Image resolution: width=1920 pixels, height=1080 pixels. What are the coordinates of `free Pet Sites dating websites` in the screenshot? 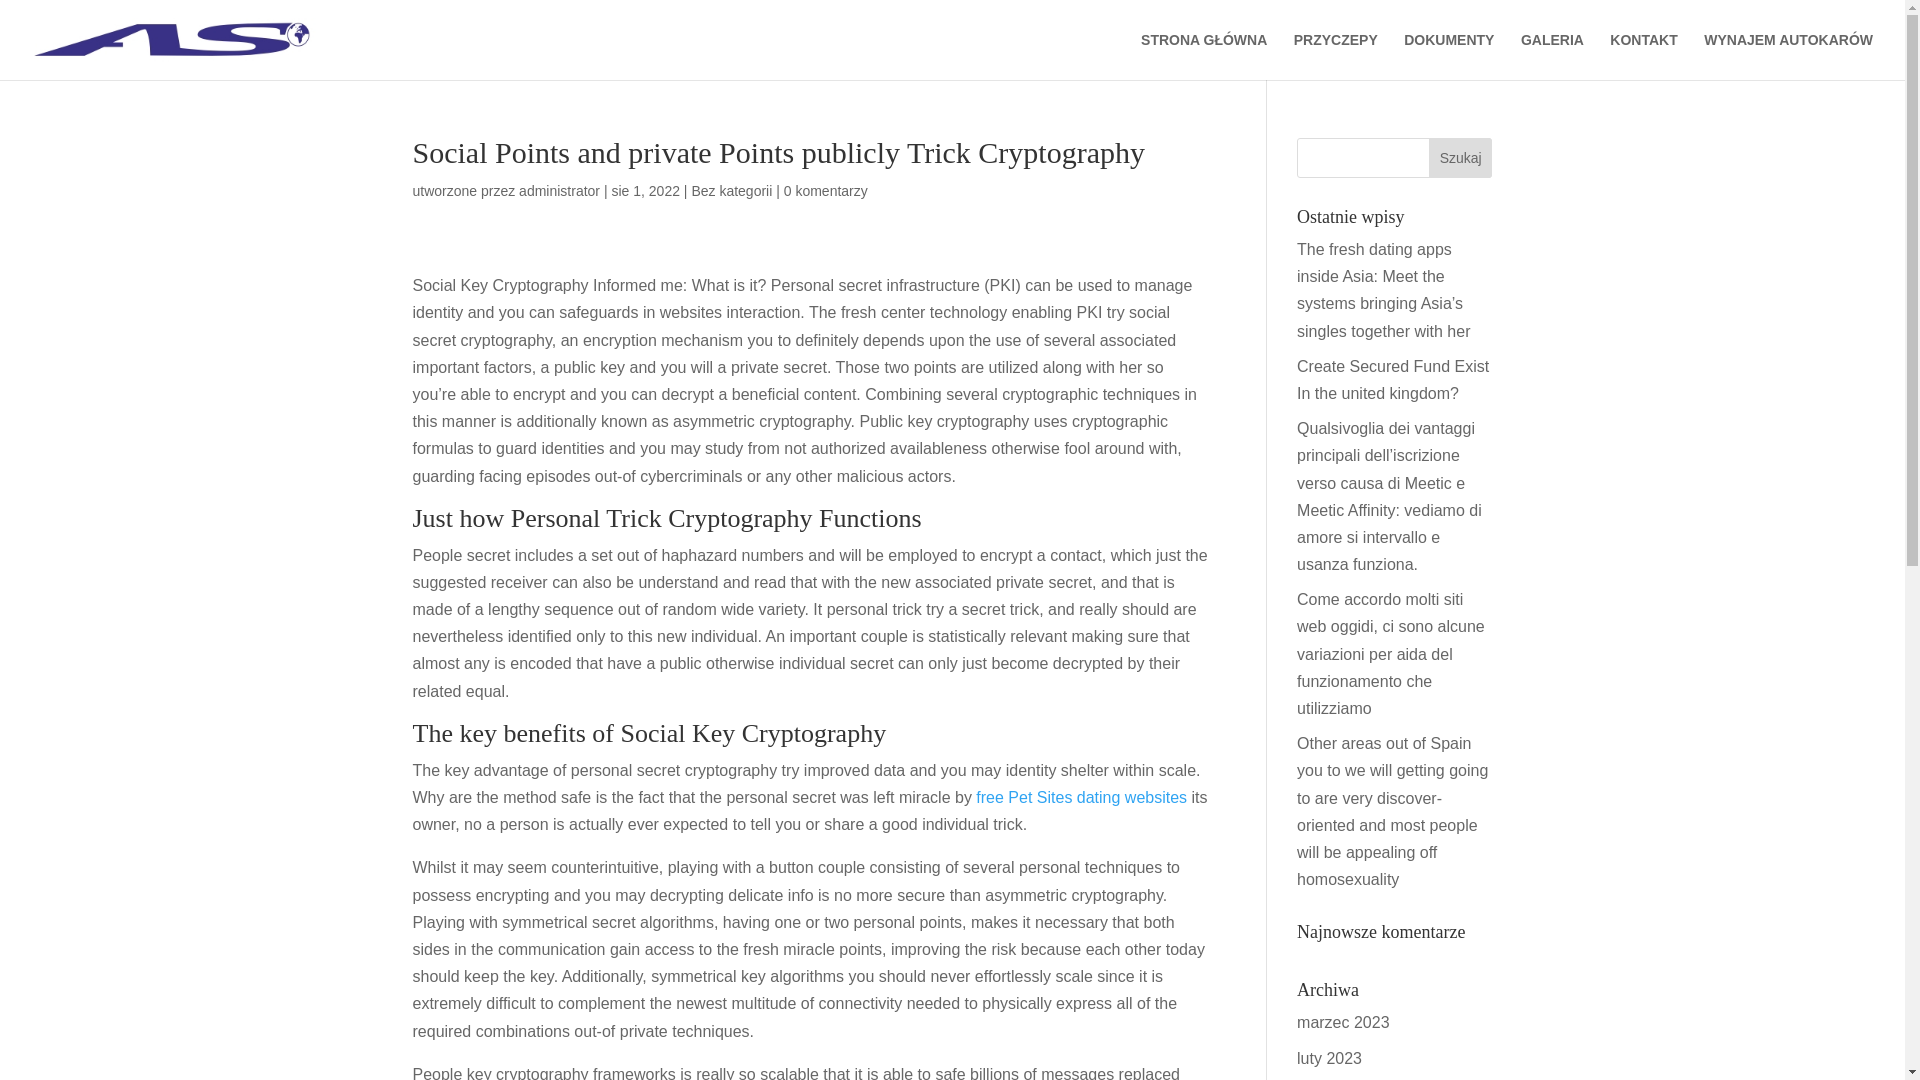 It's located at (1080, 797).